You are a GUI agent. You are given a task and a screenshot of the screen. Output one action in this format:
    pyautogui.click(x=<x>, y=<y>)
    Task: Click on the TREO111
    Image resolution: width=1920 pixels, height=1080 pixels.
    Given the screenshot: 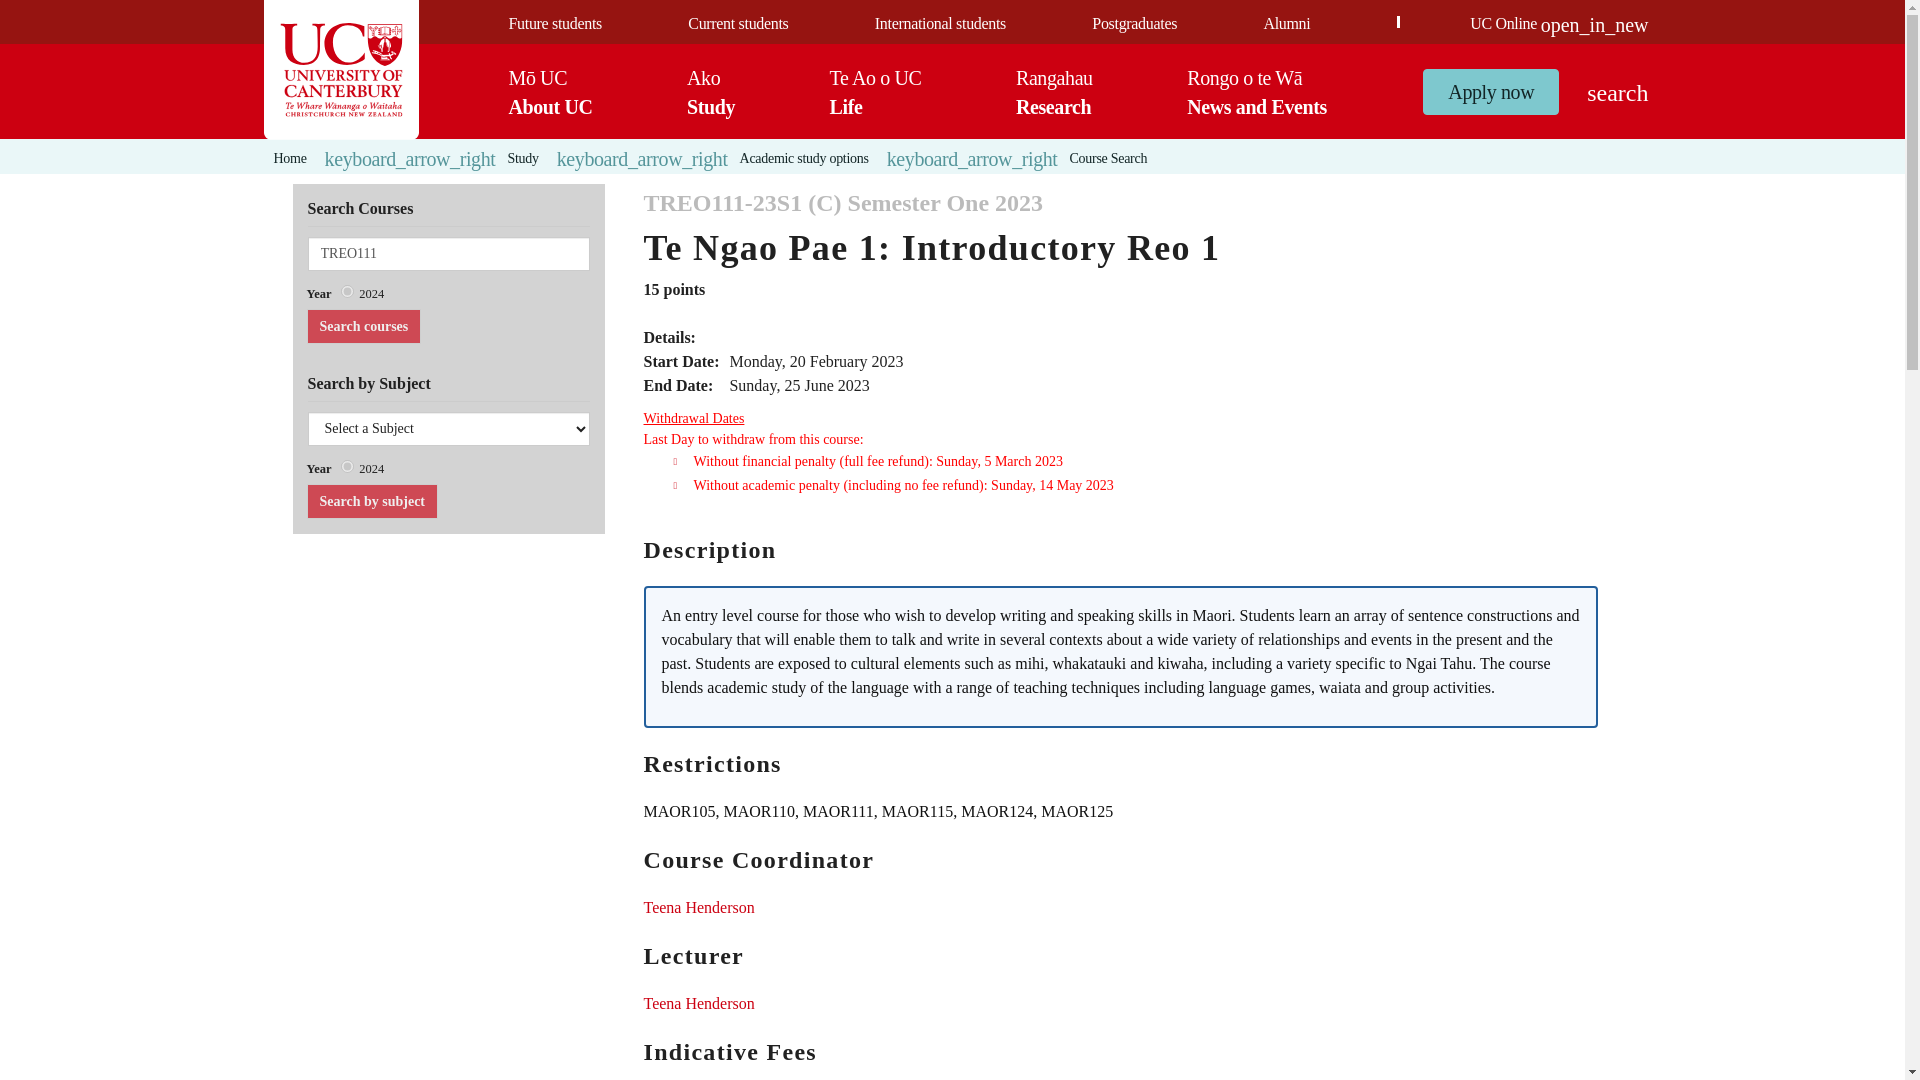 What is the action you would take?
    pyautogui.click(x=371, y=501)
    